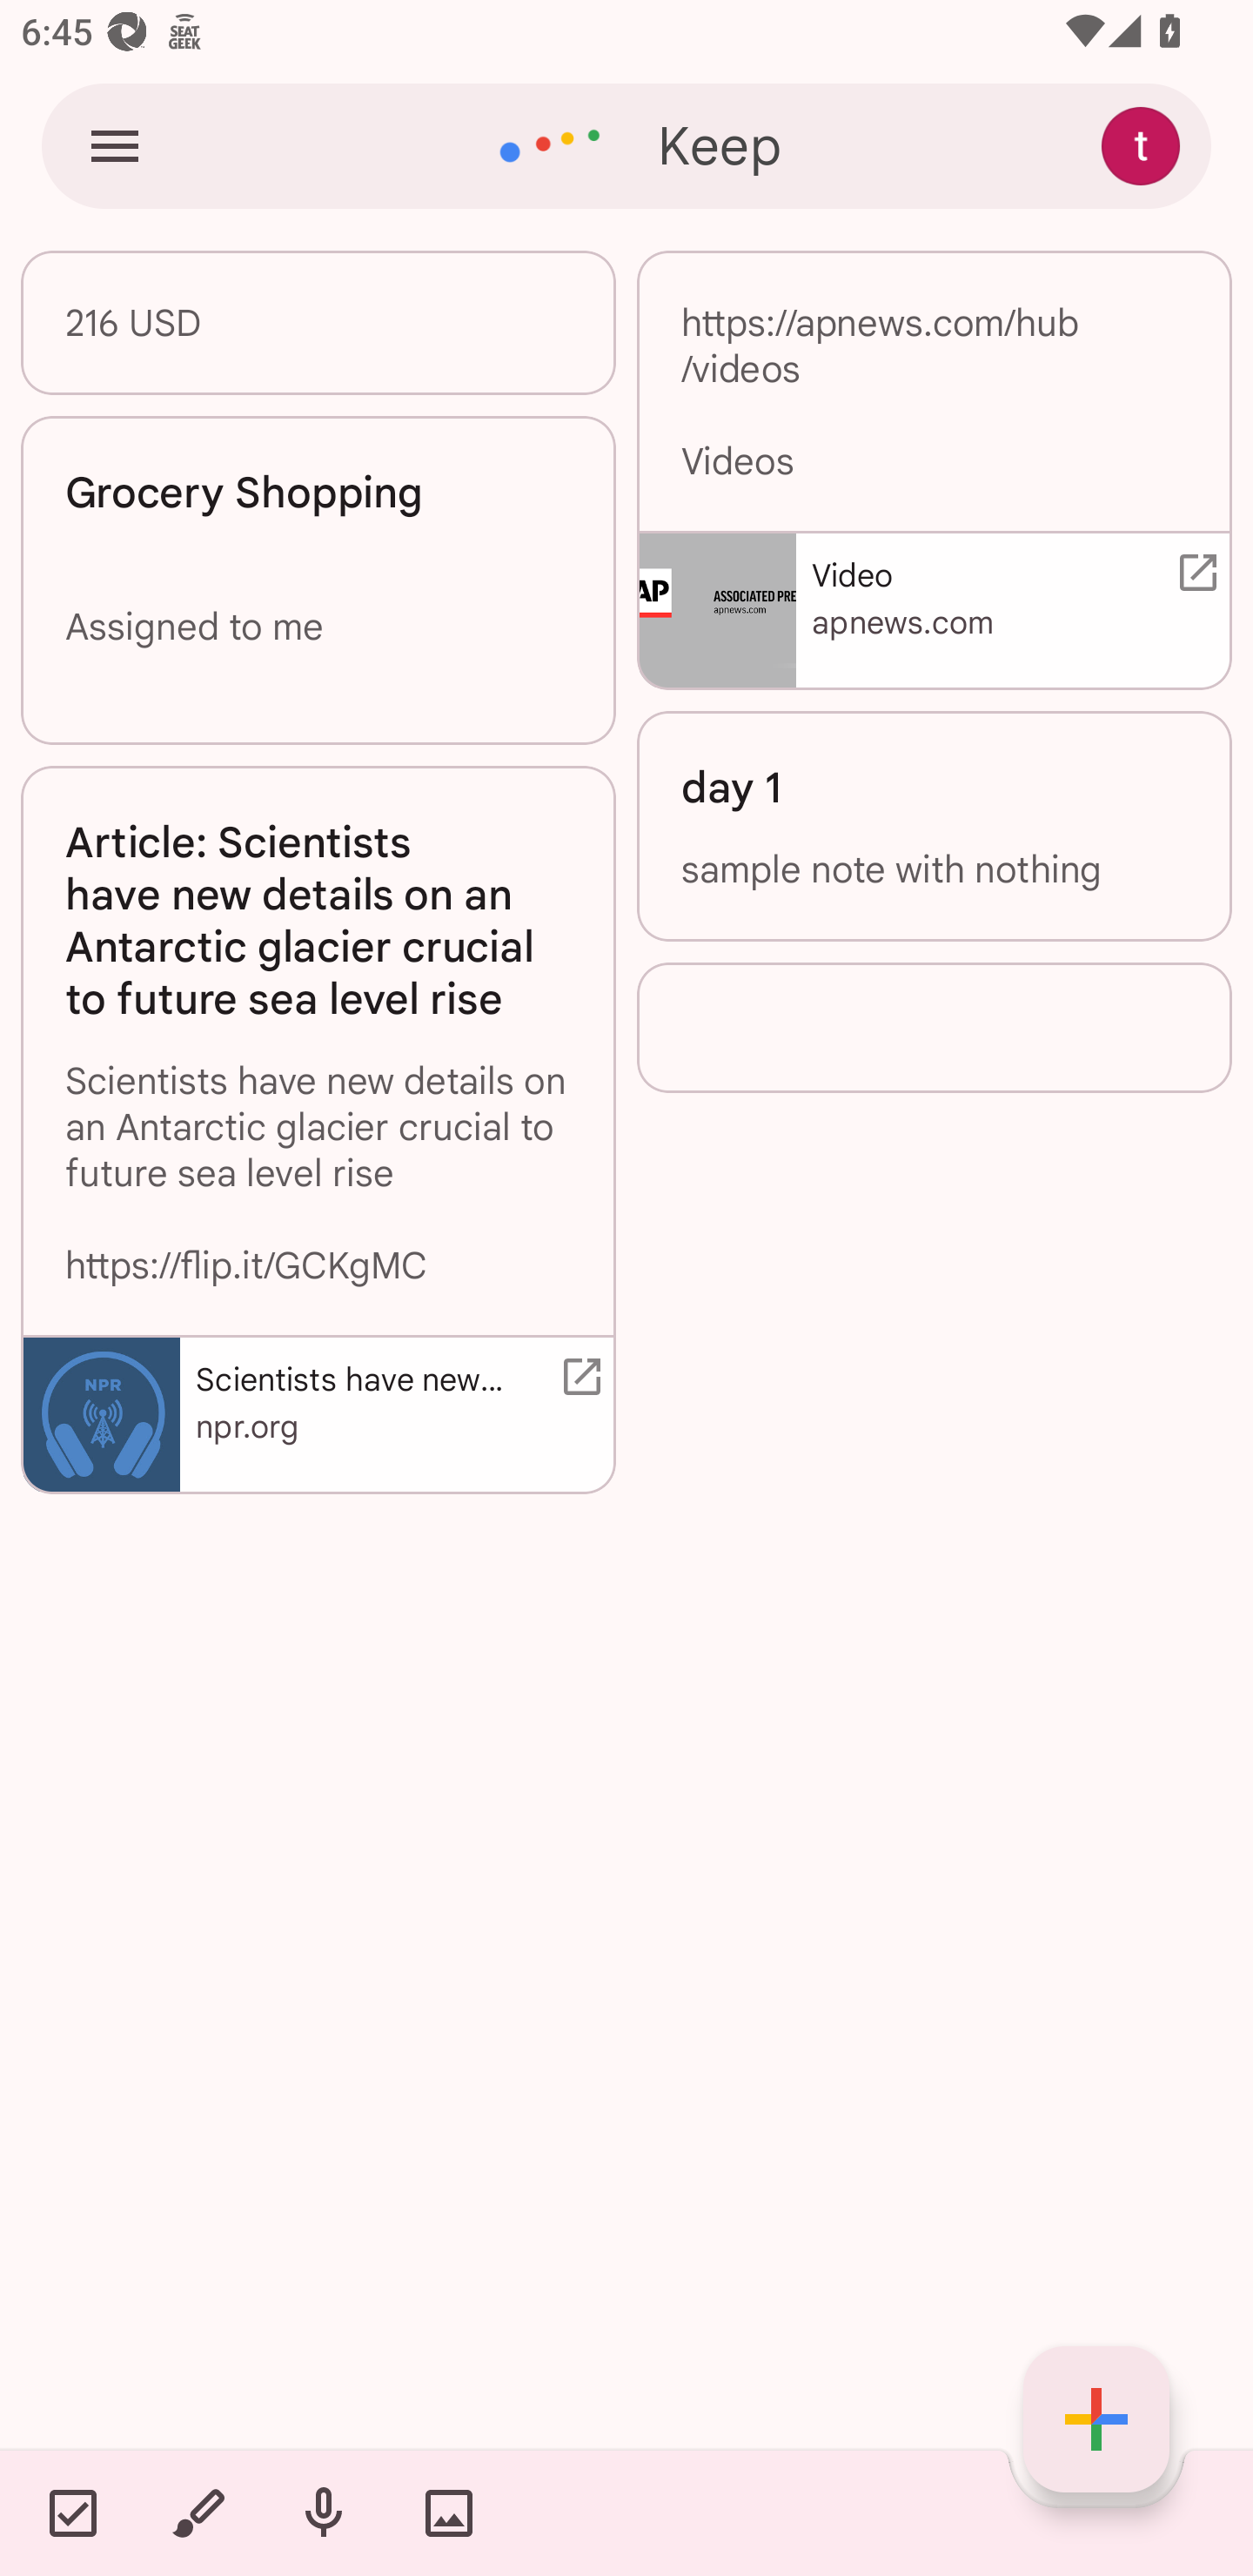 The image size is (1253, 2576). I want to click on New list, so click(72, 2512).